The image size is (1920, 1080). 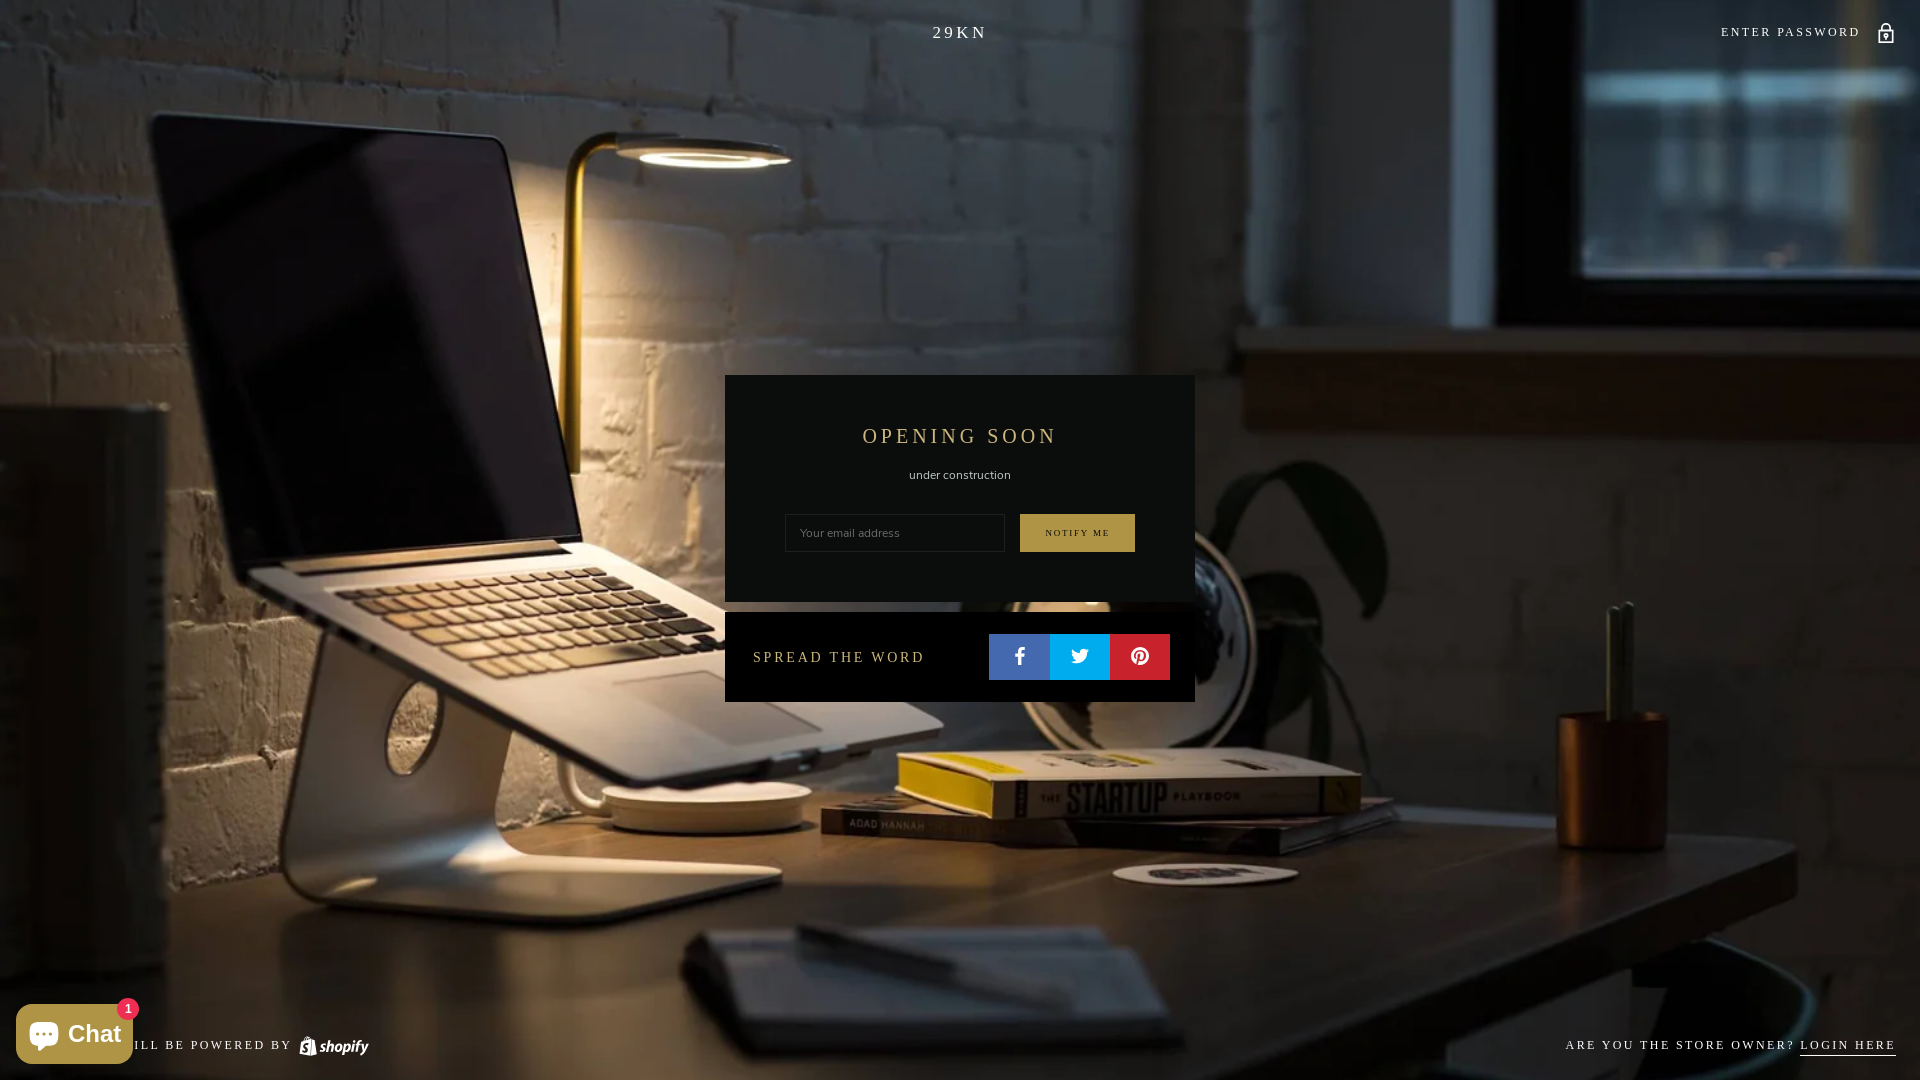 I want to click on LOGIN HERE, so click(x=1848, y=1046).